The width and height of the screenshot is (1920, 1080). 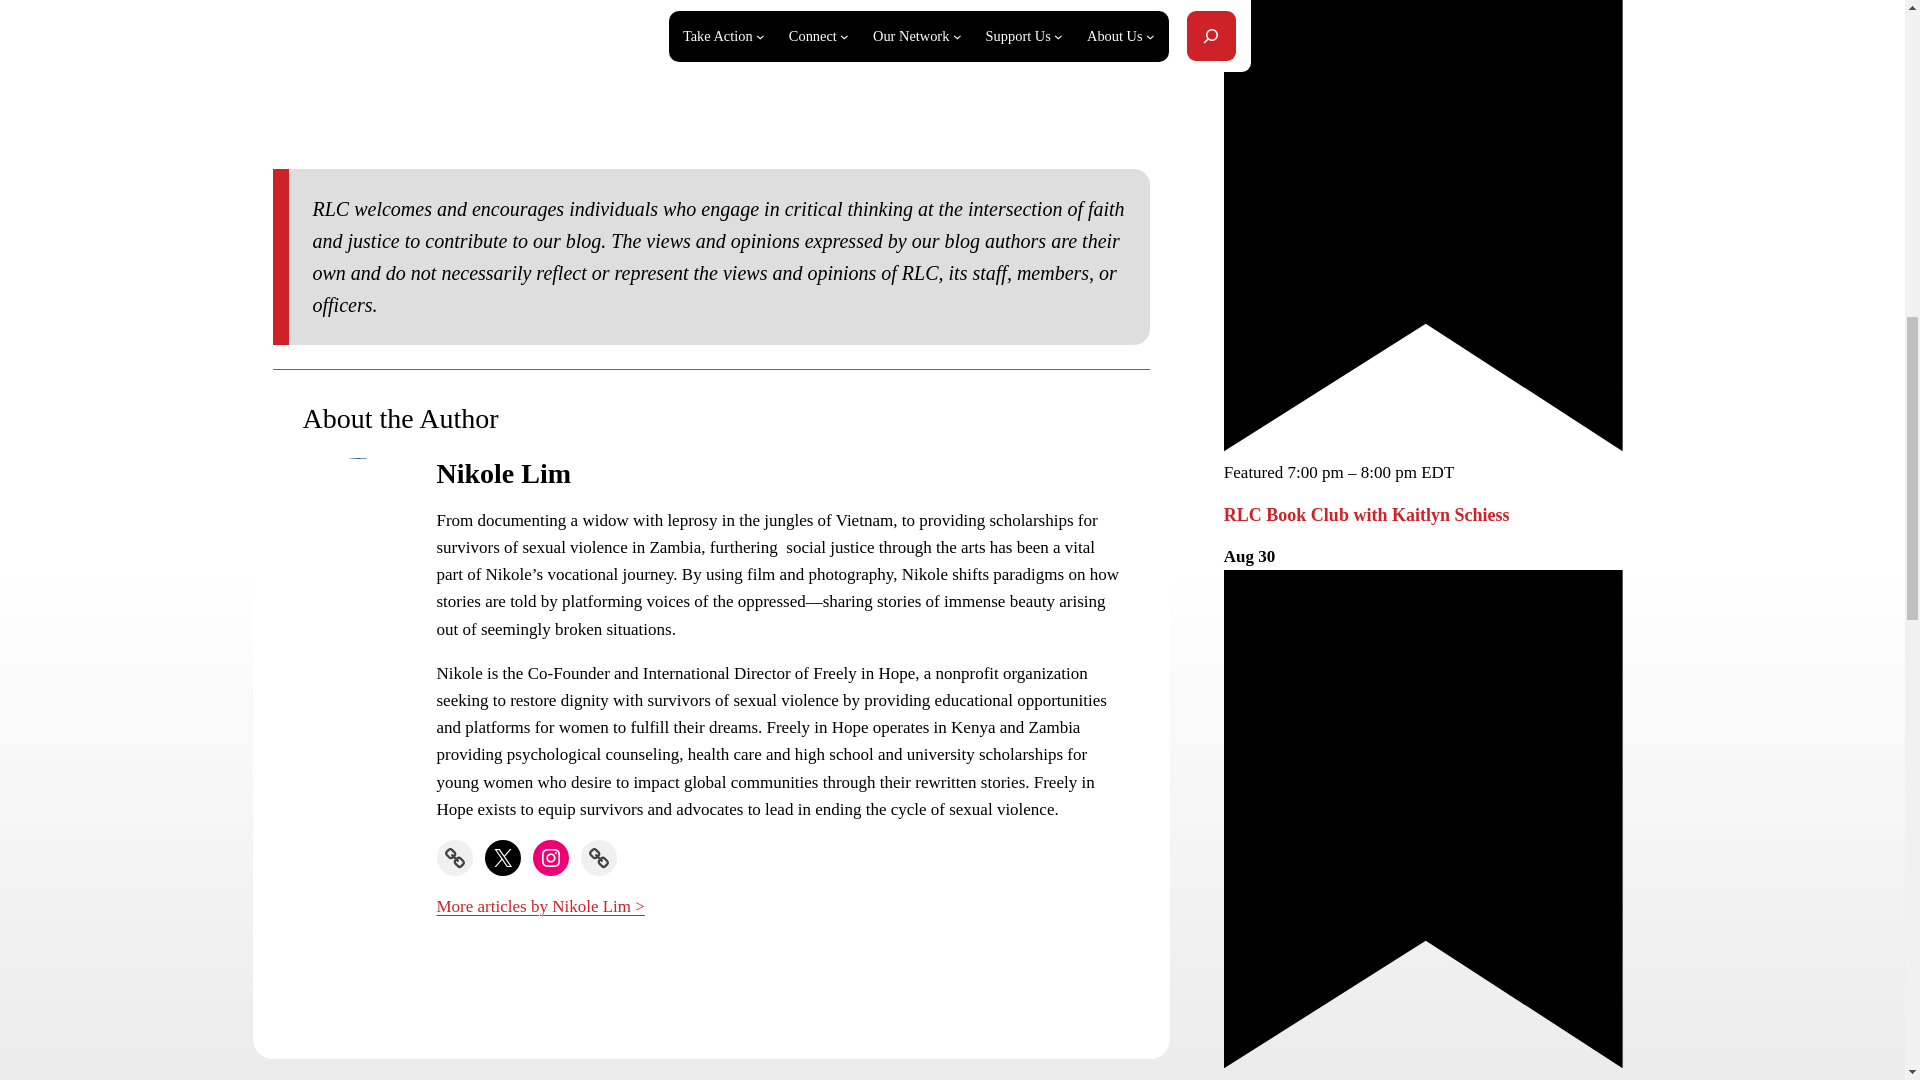 I want to click on Featured, so click(x=1423, y=445).